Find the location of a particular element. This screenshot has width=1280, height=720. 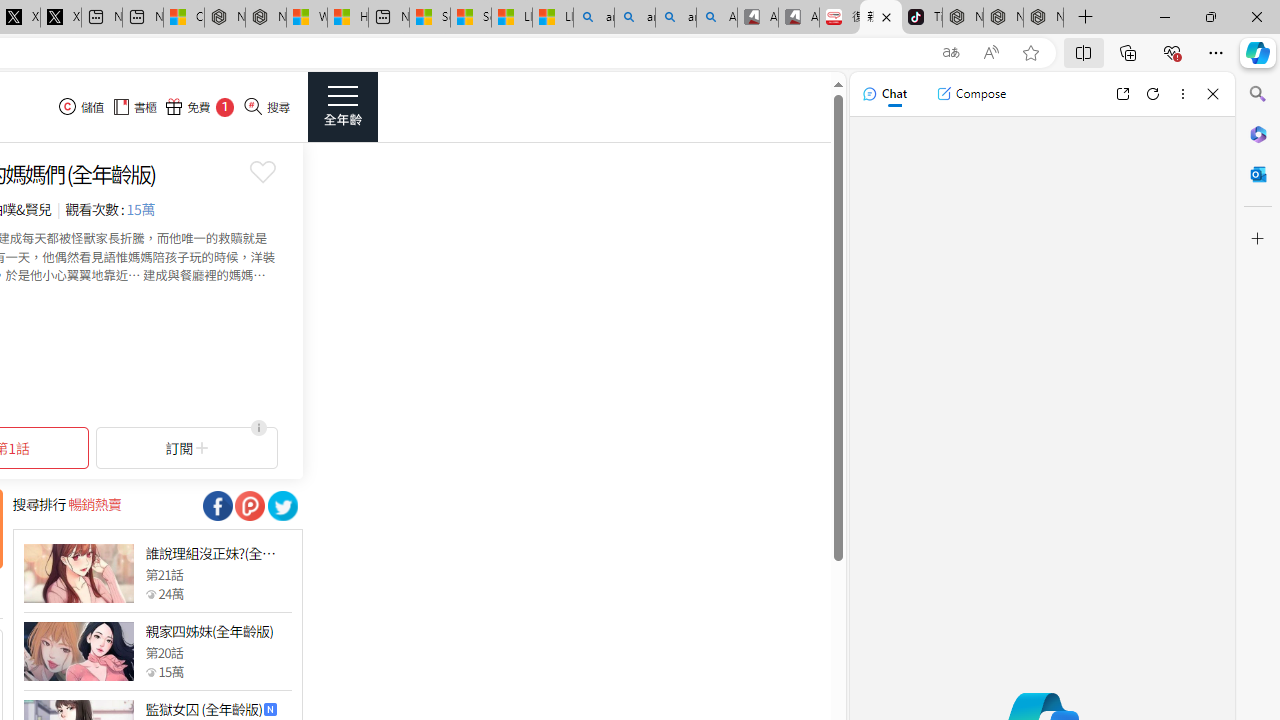

Outlook is located at coordinates (1258, 174).